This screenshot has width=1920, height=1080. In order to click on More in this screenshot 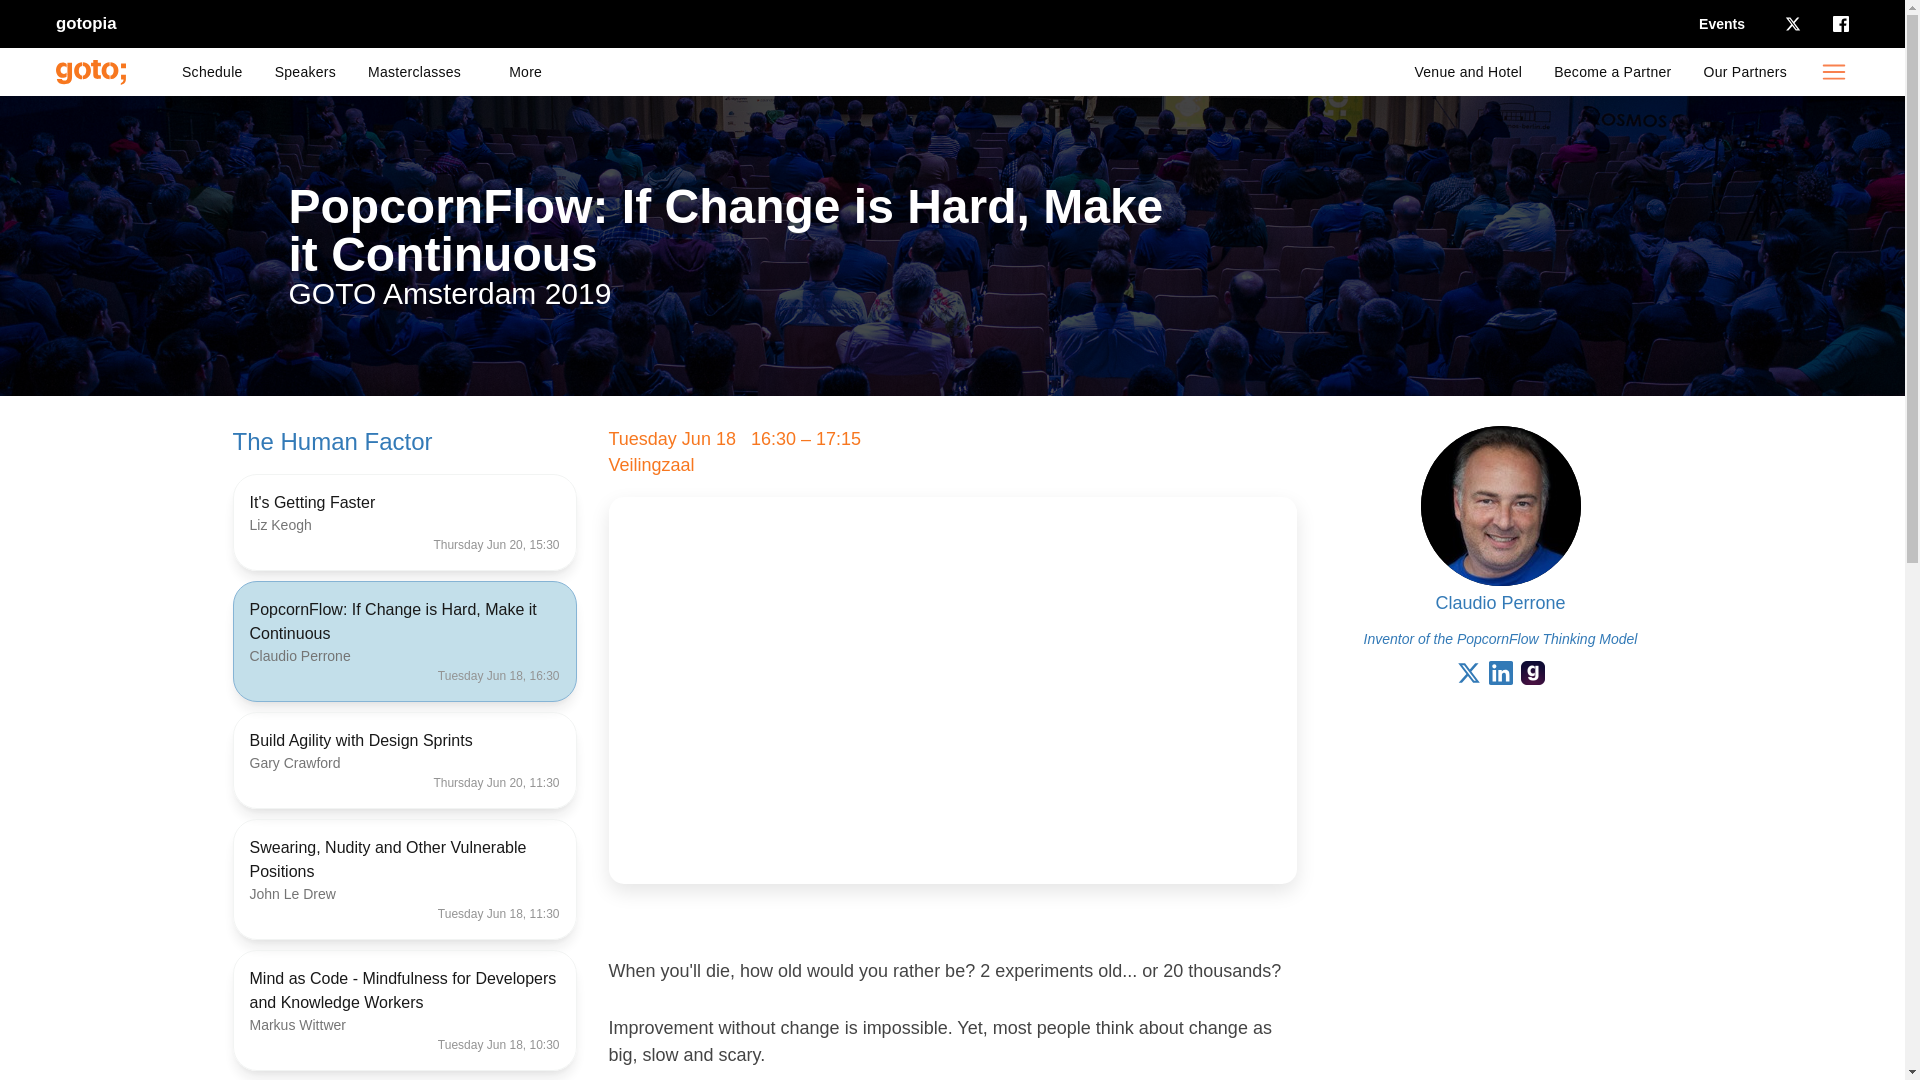, I will do `click(524, 72)`.